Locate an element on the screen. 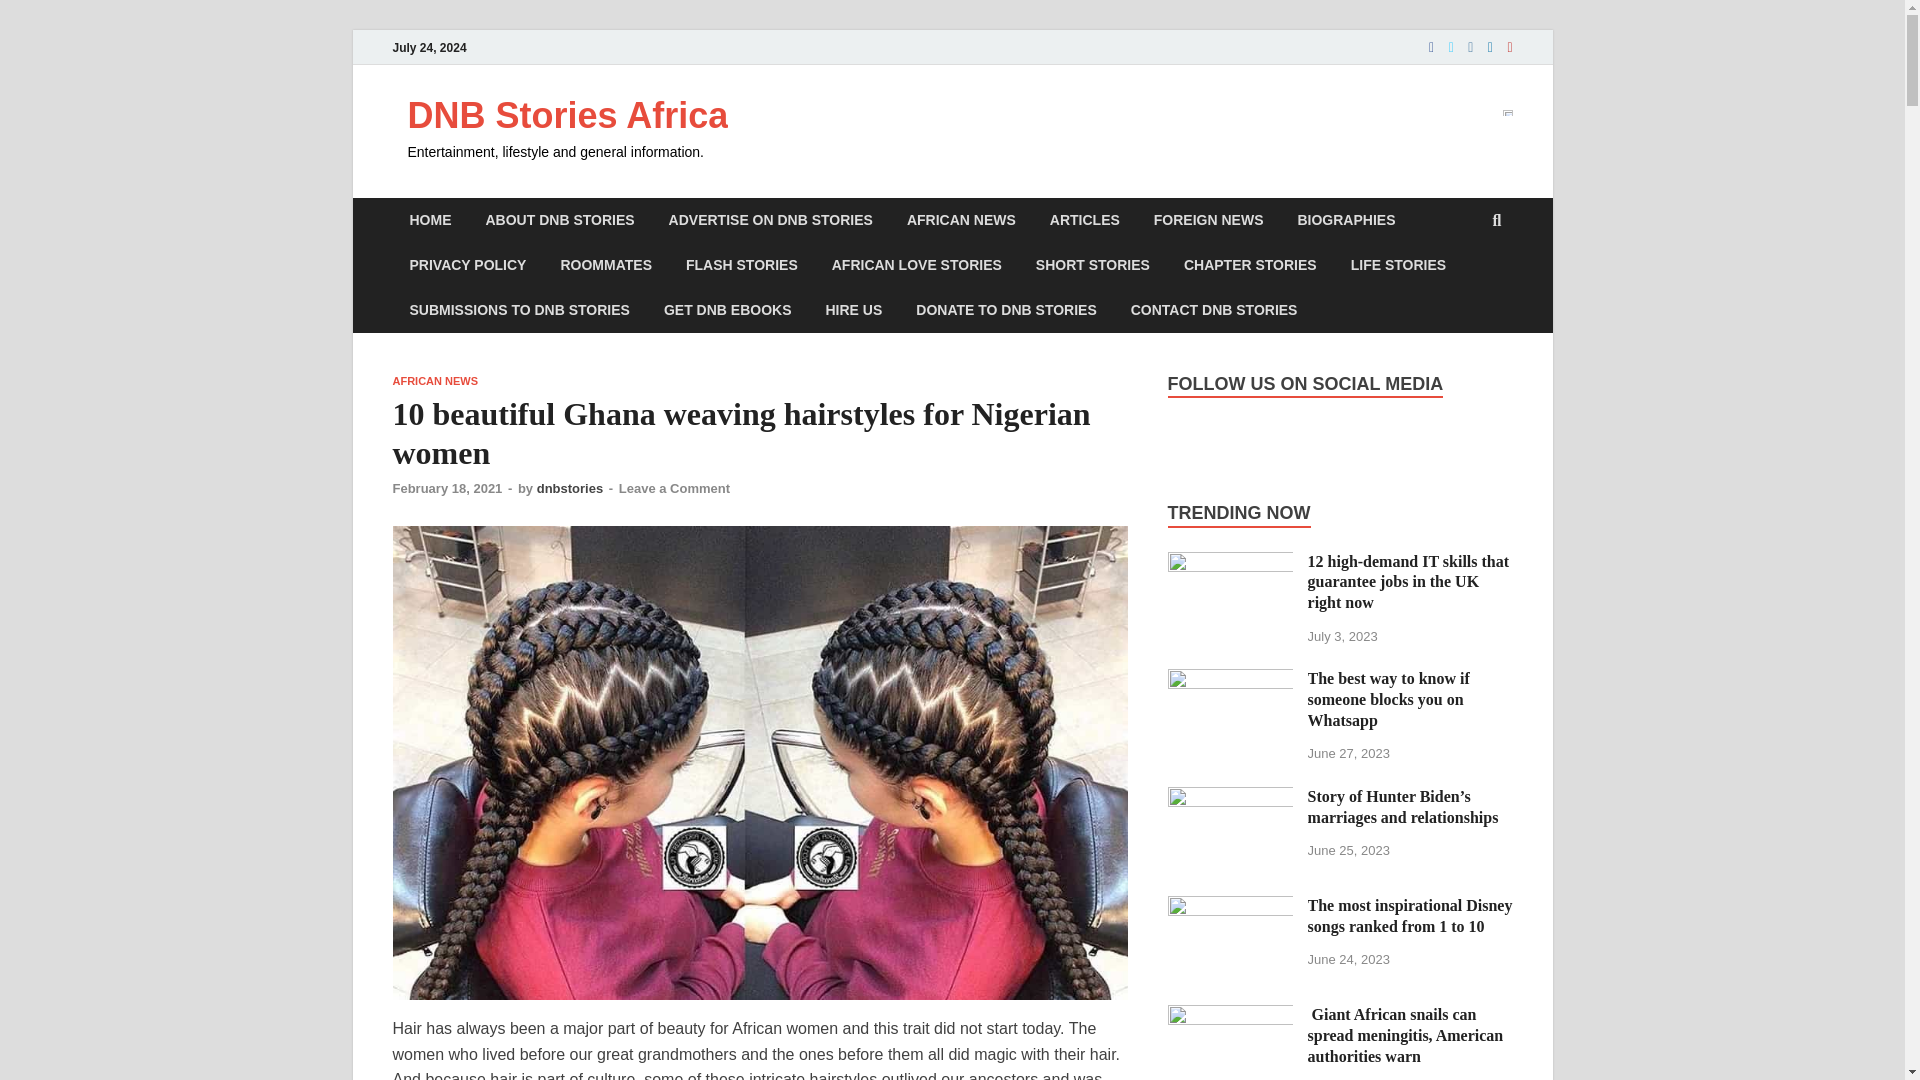 The image size is (1920, 1080). FOREIGN NEWS is located at coordinates (1208, 220).